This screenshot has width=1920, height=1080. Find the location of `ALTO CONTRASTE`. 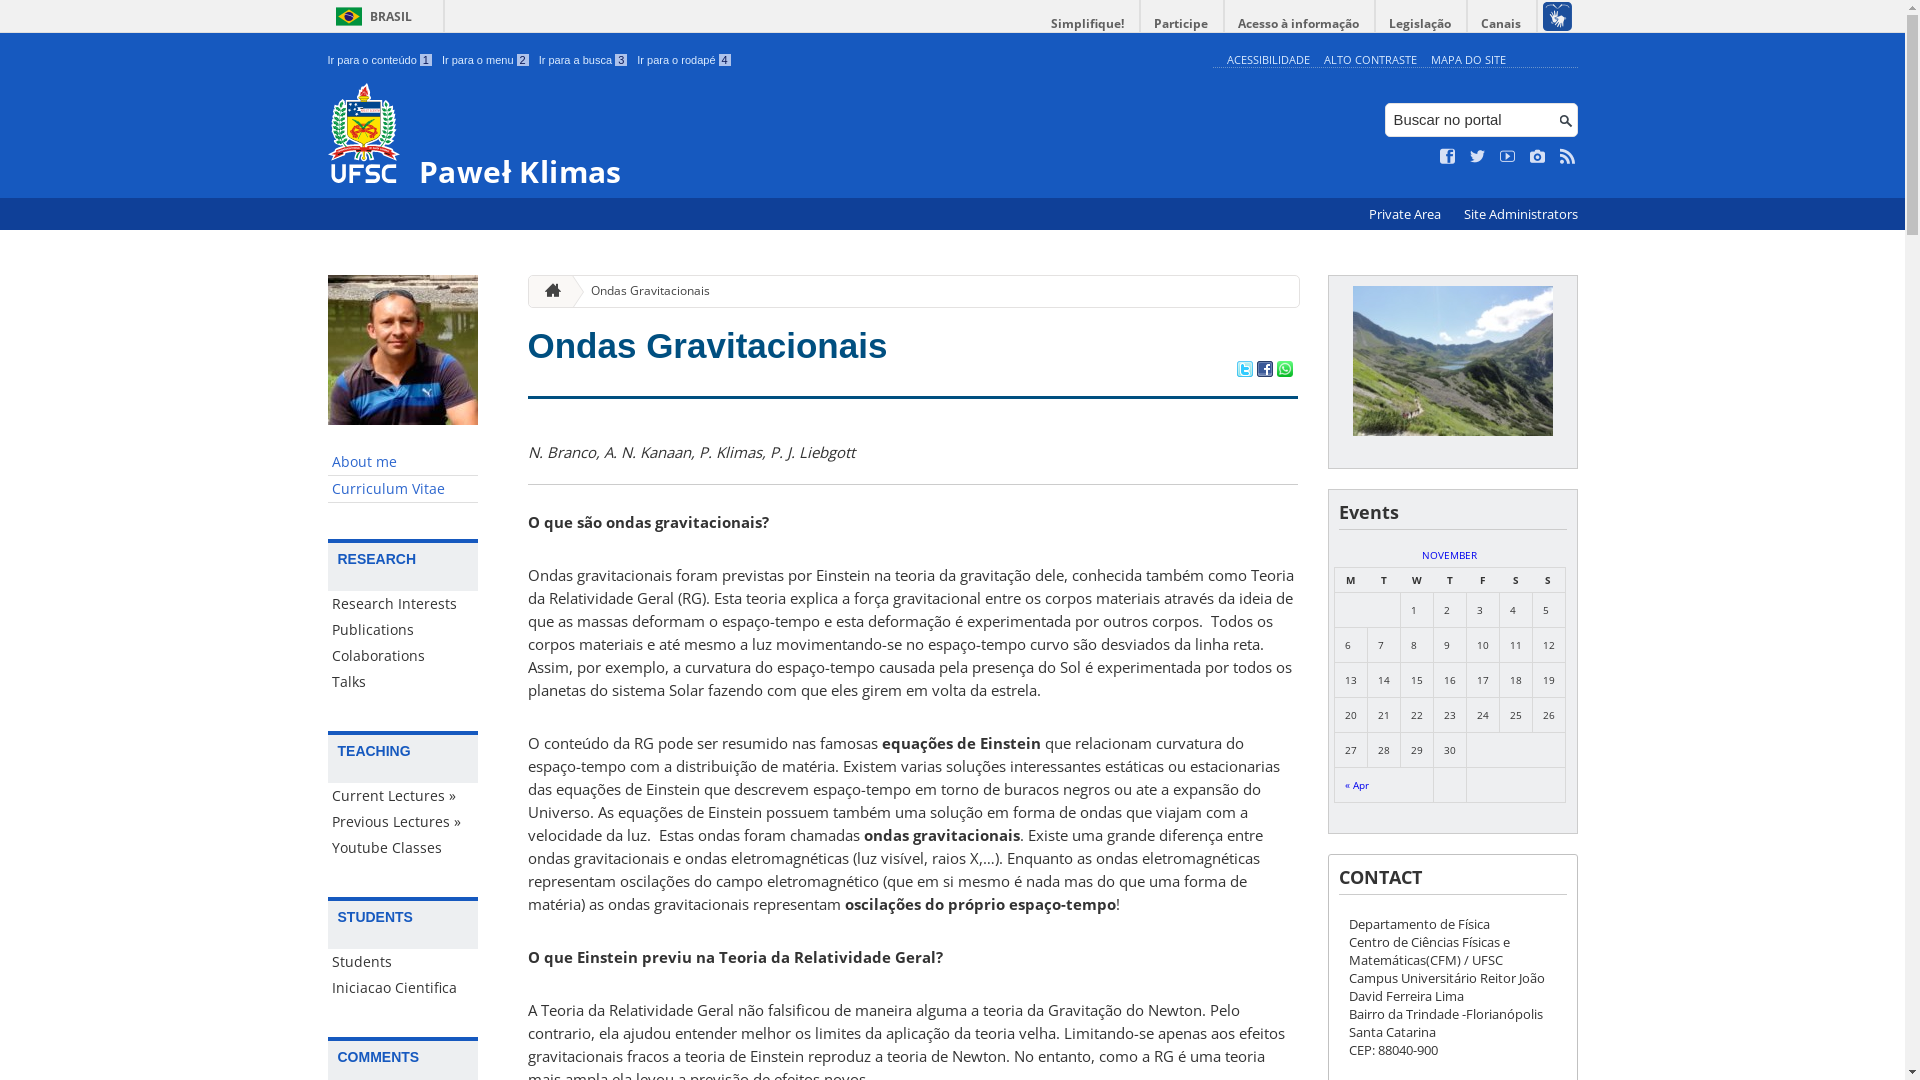

ALTO CONTRASTE is located at coordinates (1370, 60).